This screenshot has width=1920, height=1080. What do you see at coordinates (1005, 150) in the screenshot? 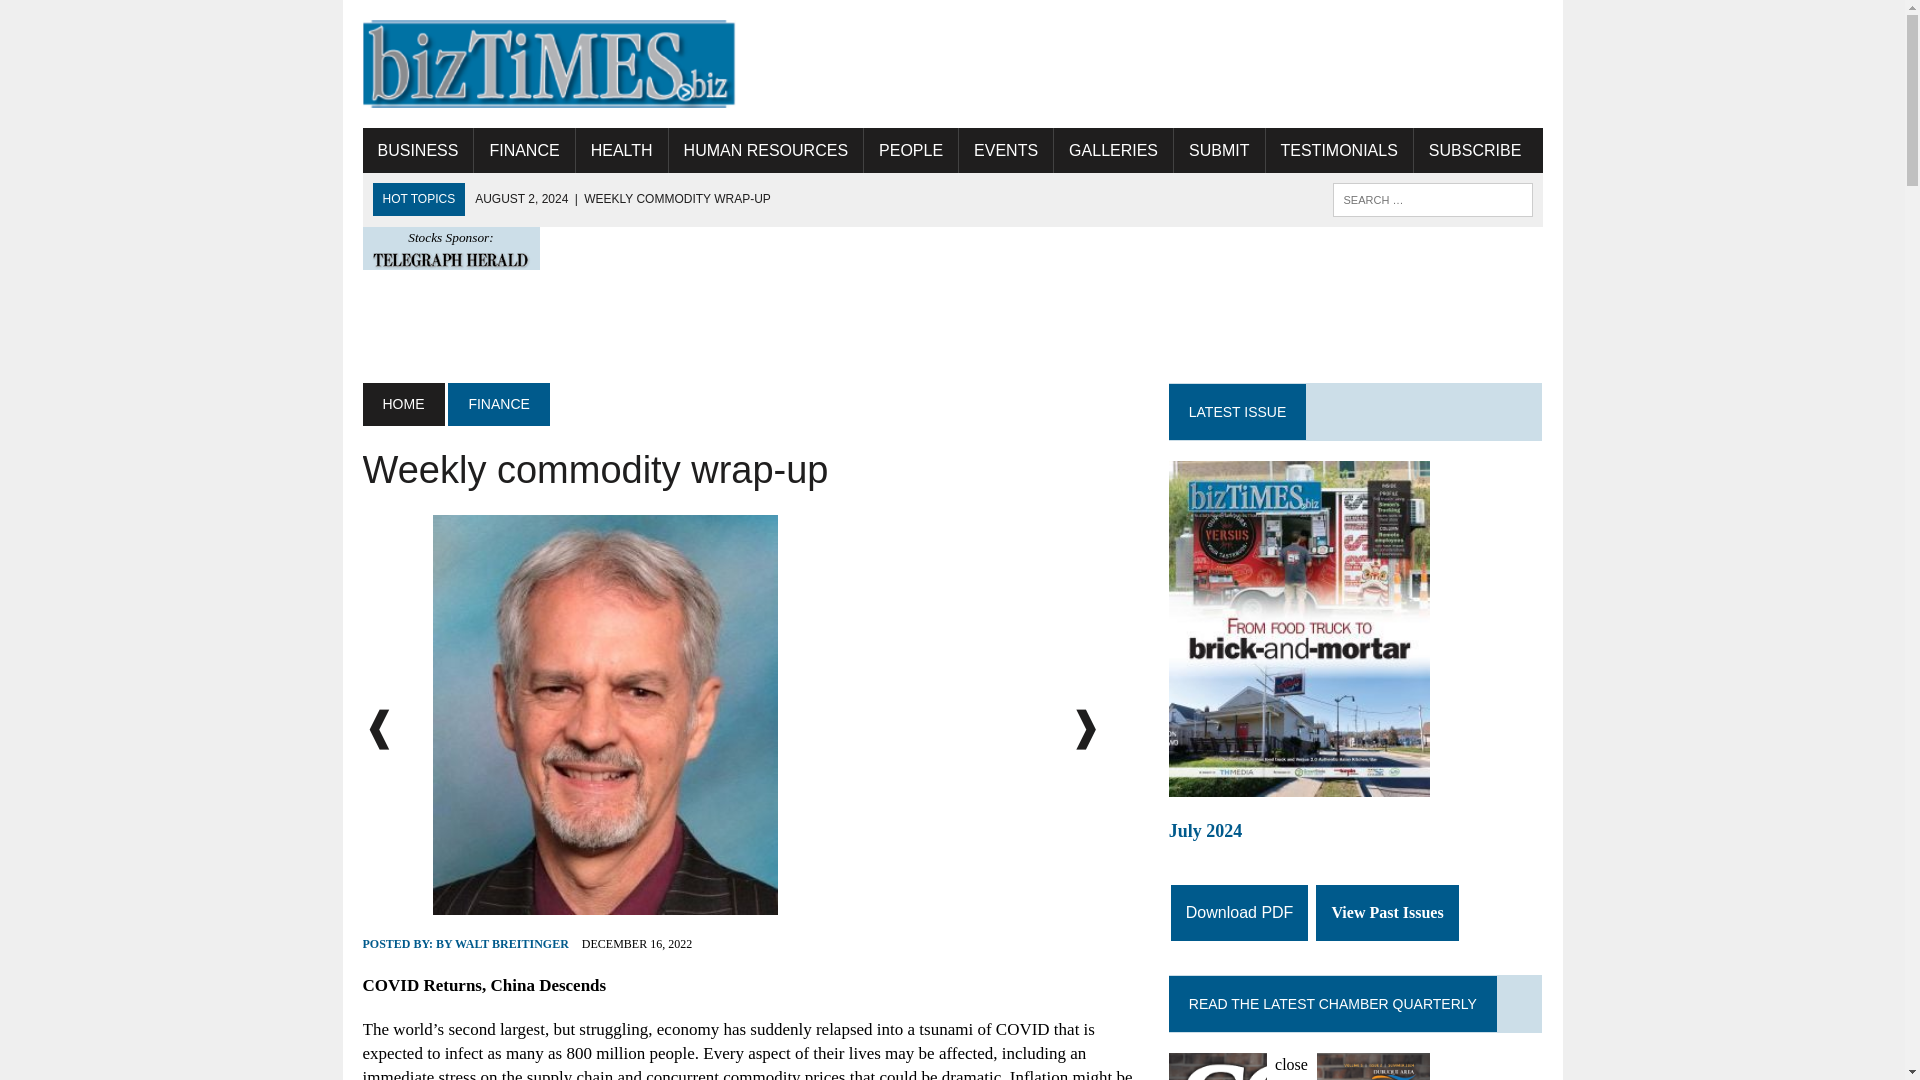
I see `EVENTS` at bounding box center [1005, 150].